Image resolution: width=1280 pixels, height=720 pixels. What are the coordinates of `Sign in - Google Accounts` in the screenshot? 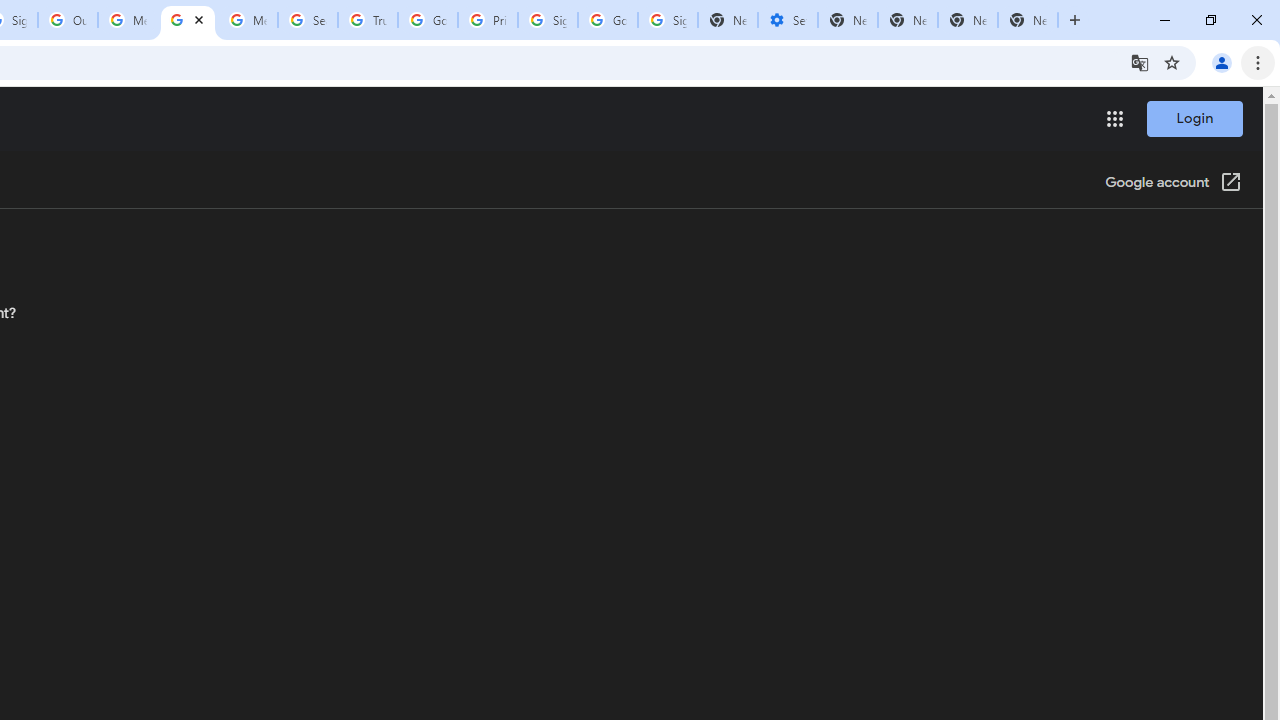 It's located at (548, 20).